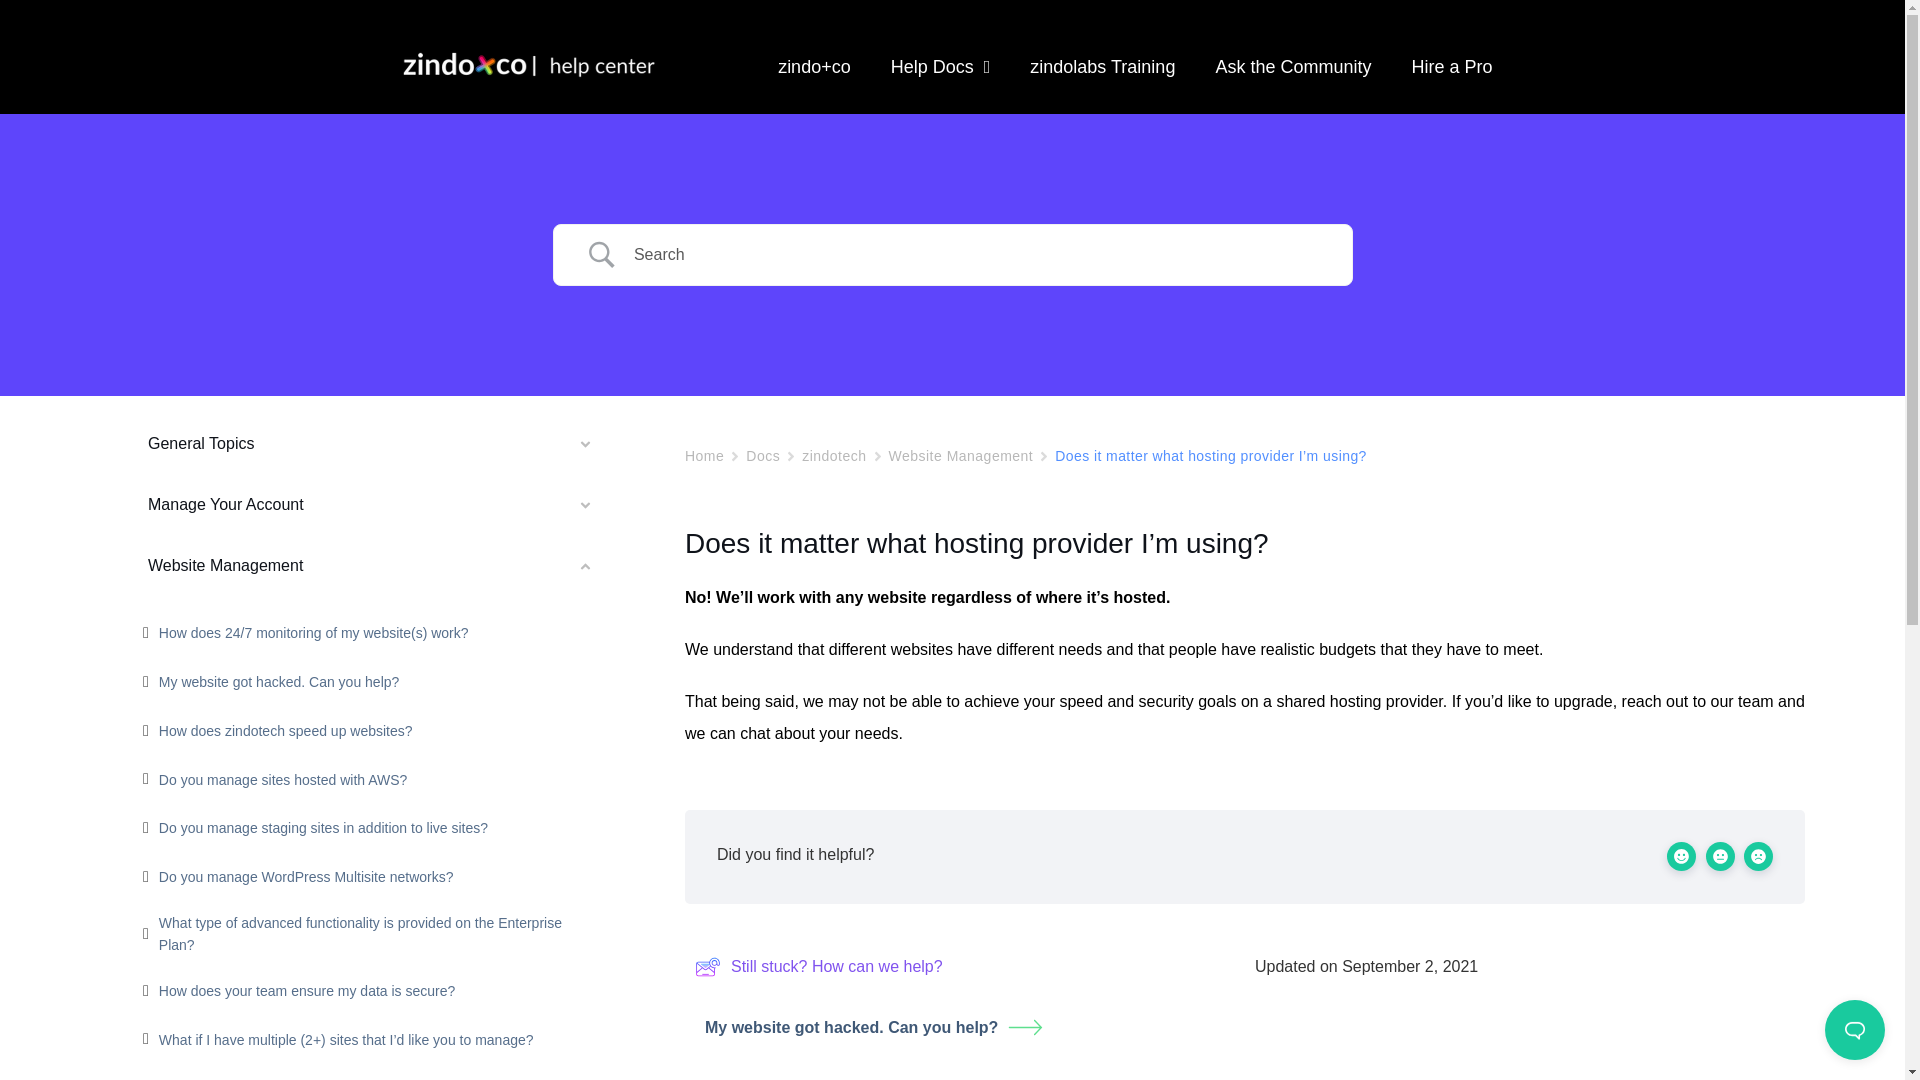  What do you see at coordinates (307, 990) in the screenshot?
I see `How does your team ensure my data is secure?` at bounding box center [307, 990].